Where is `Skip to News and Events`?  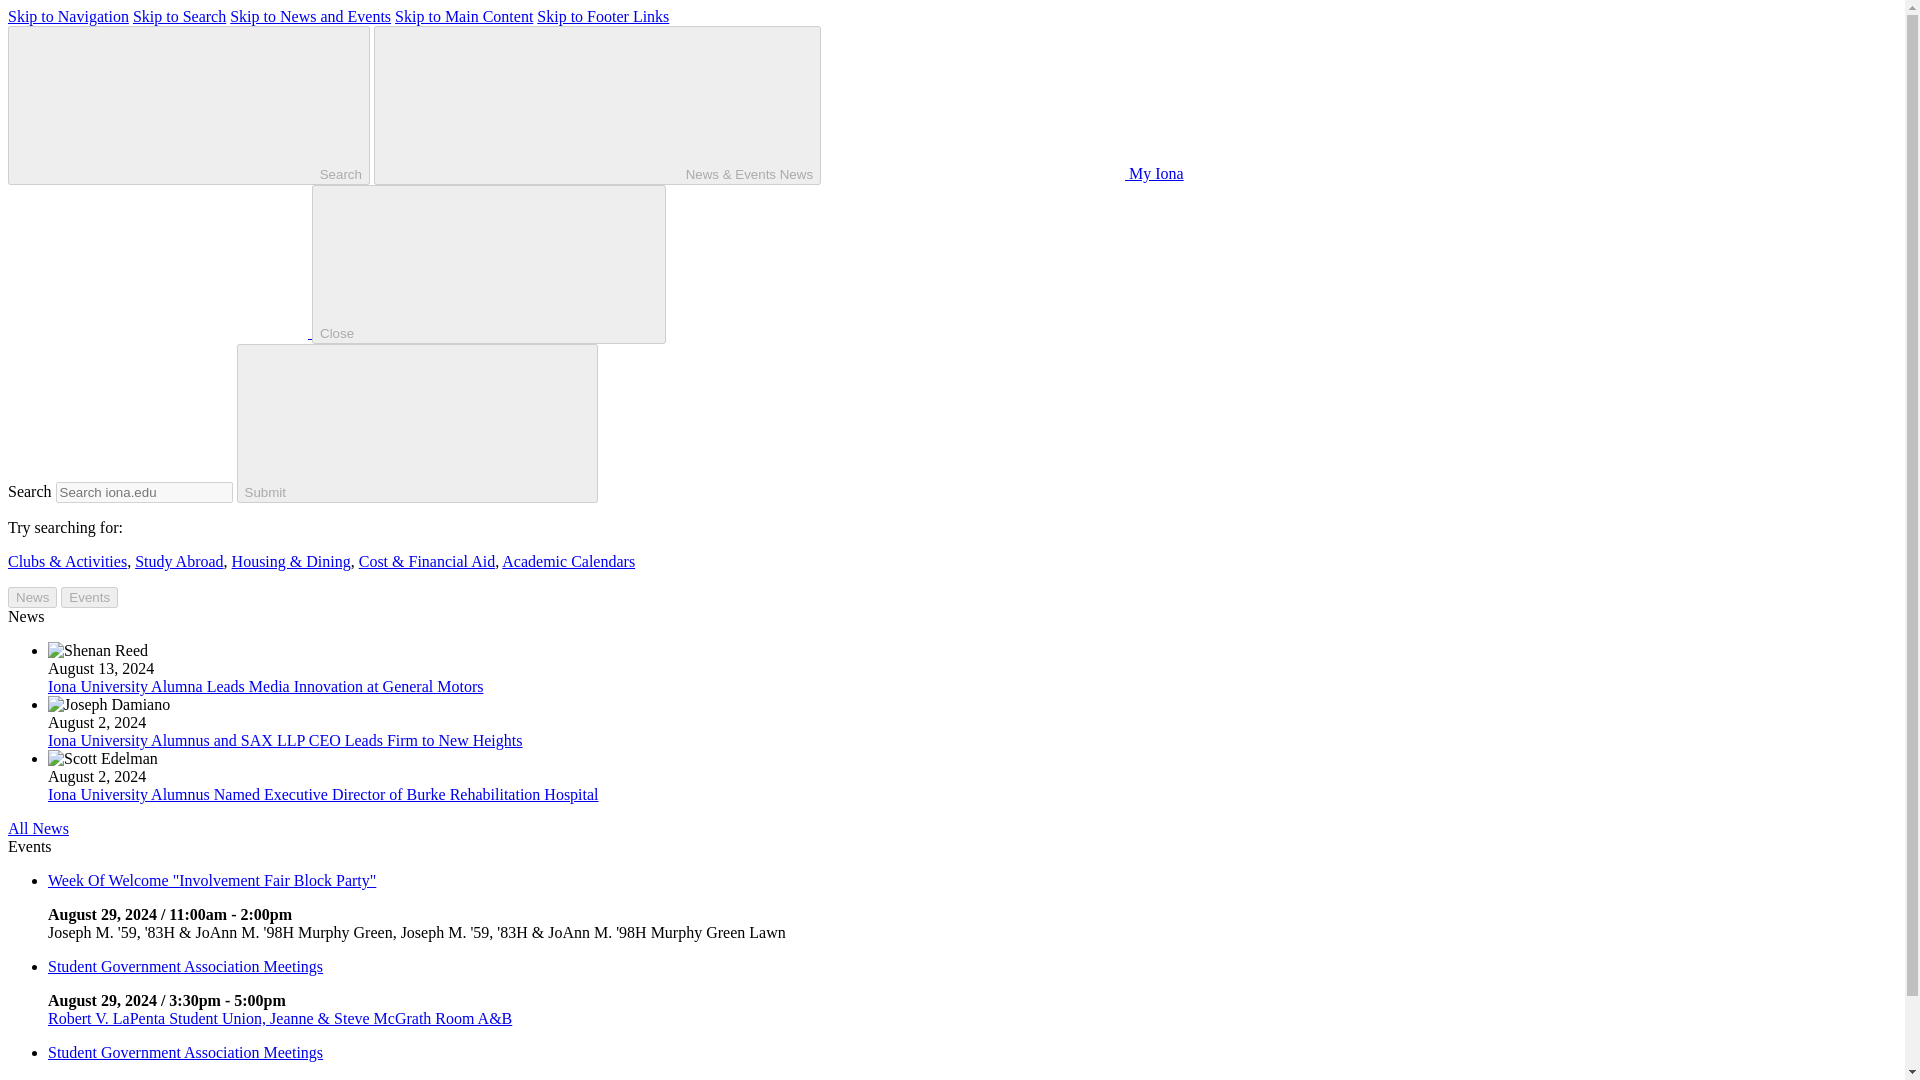 Skip to News and Events is located at coordinates (310, 16).